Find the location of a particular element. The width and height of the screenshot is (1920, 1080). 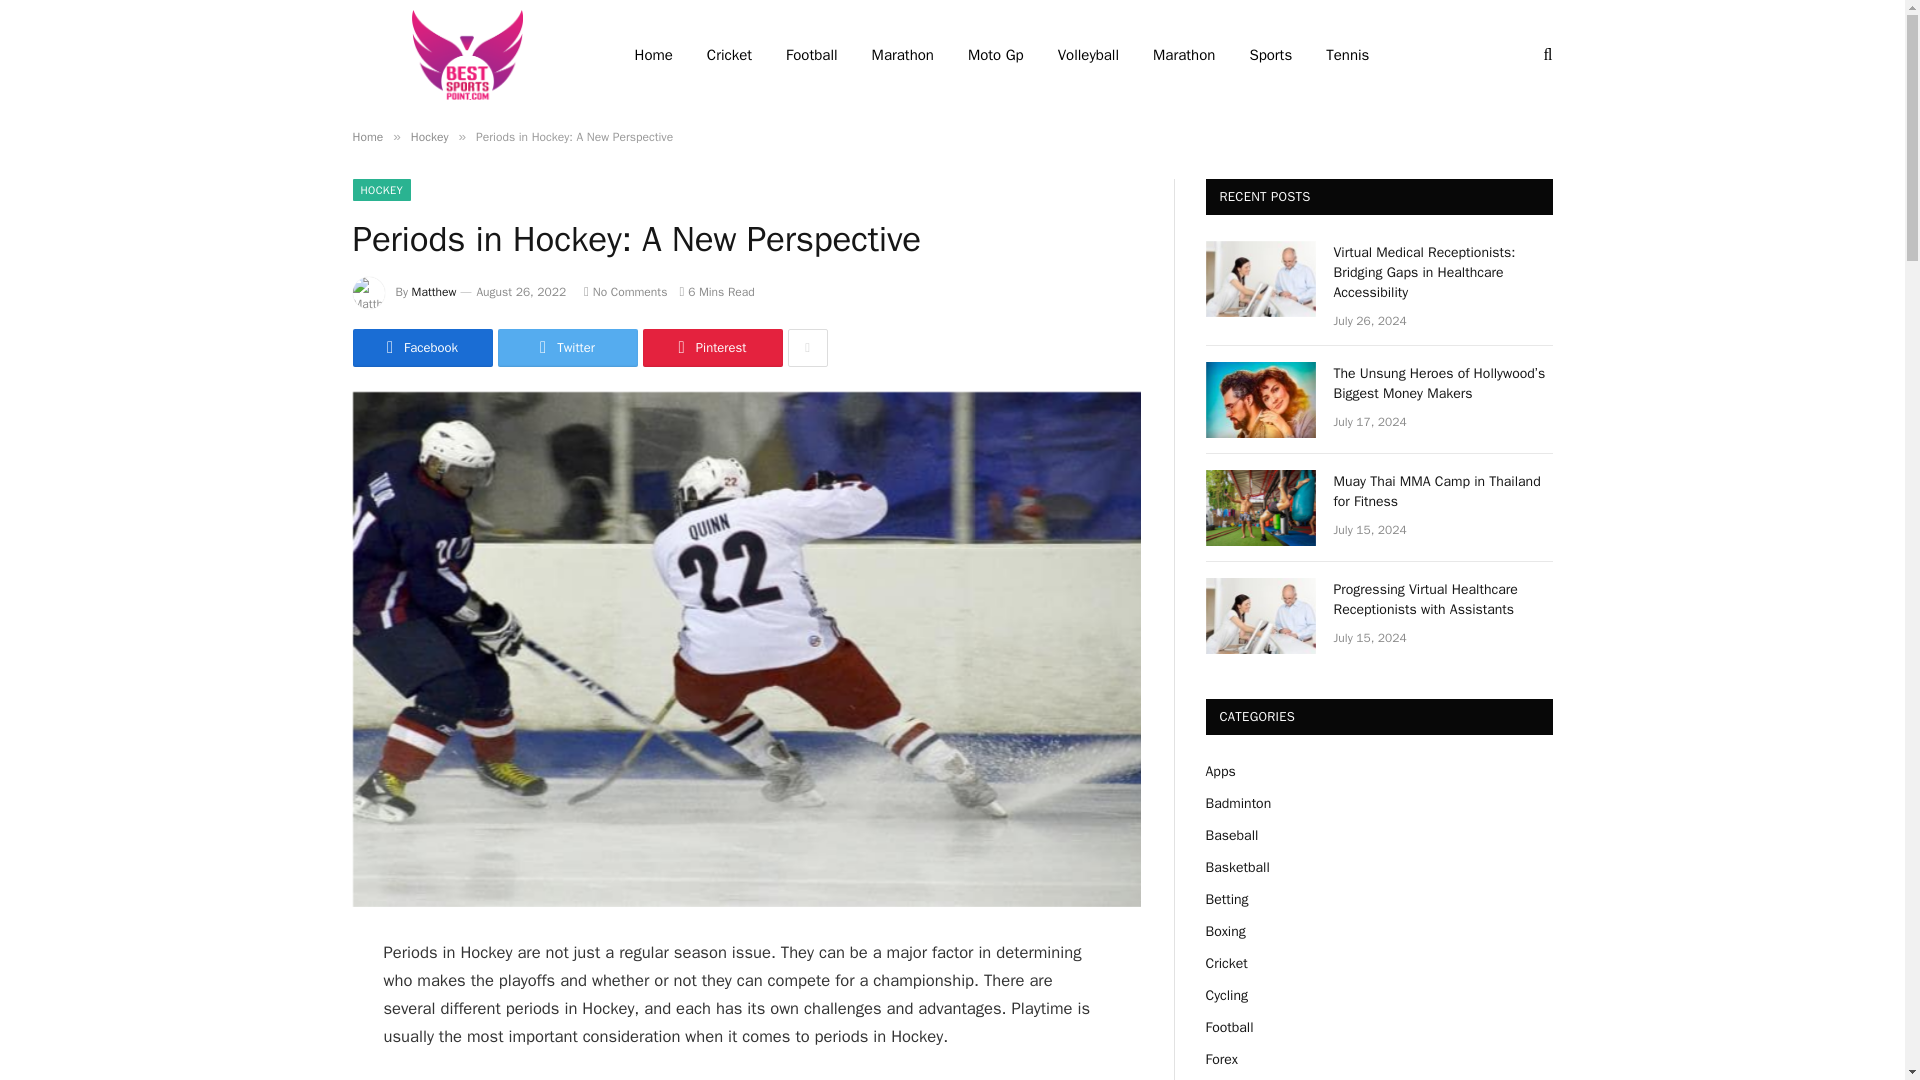

Bestsportspoint is located at coordinates (466, 55).